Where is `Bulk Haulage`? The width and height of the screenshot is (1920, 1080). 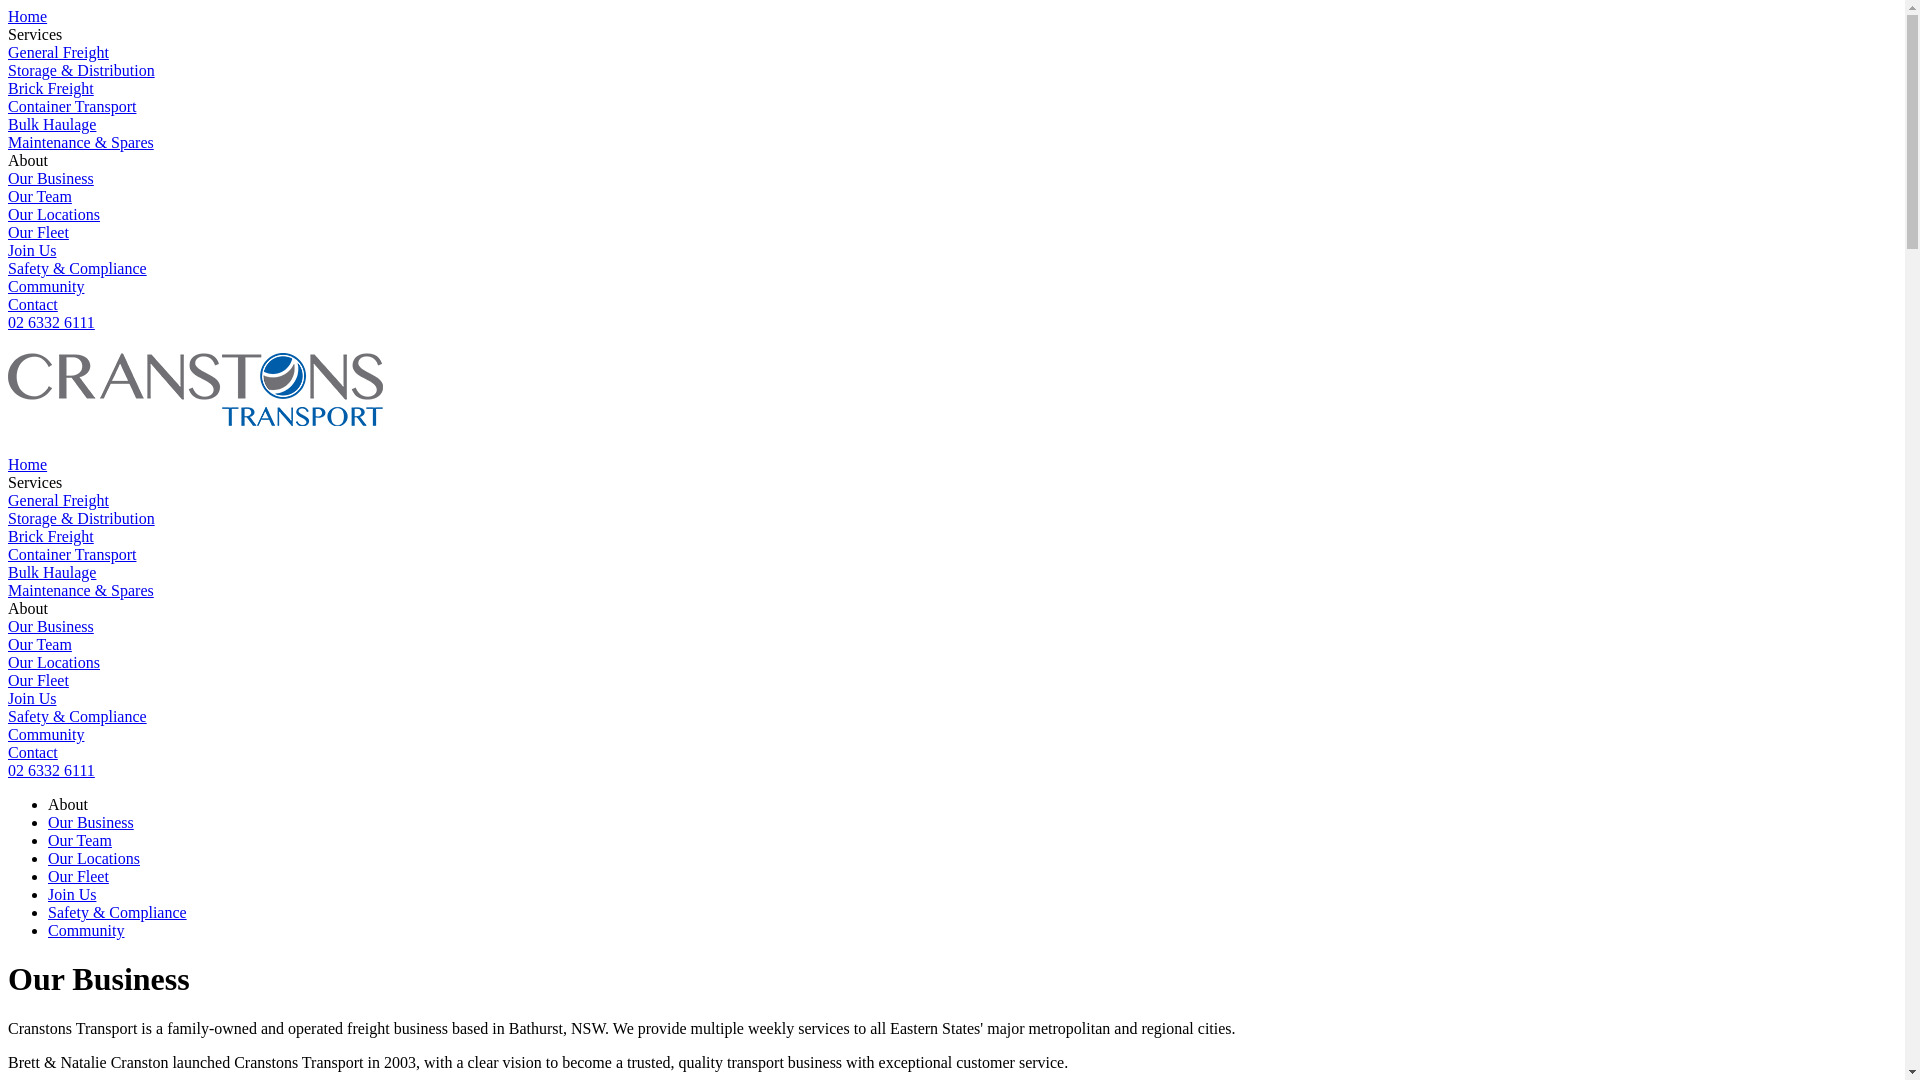 Bulk Haulage is located at coordinates (52, 124).